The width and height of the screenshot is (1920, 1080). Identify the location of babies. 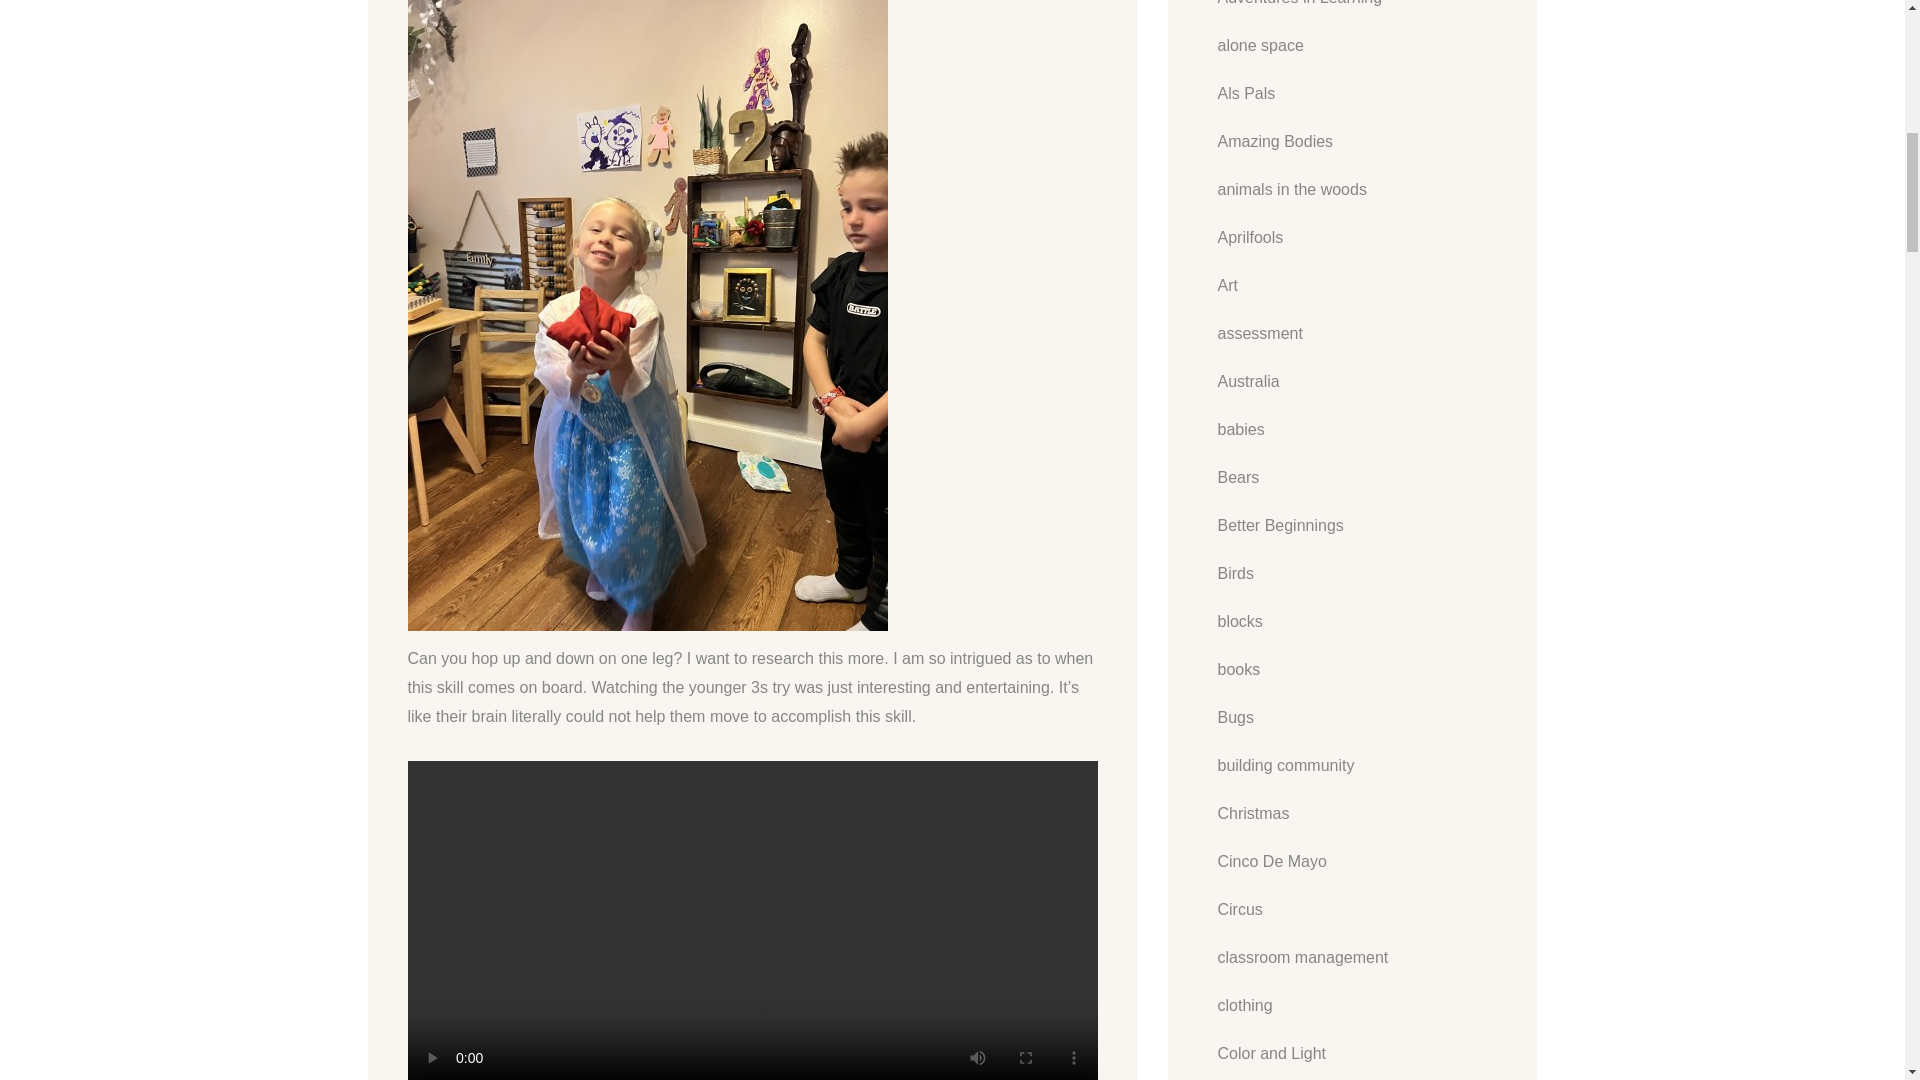
(1241, 429).